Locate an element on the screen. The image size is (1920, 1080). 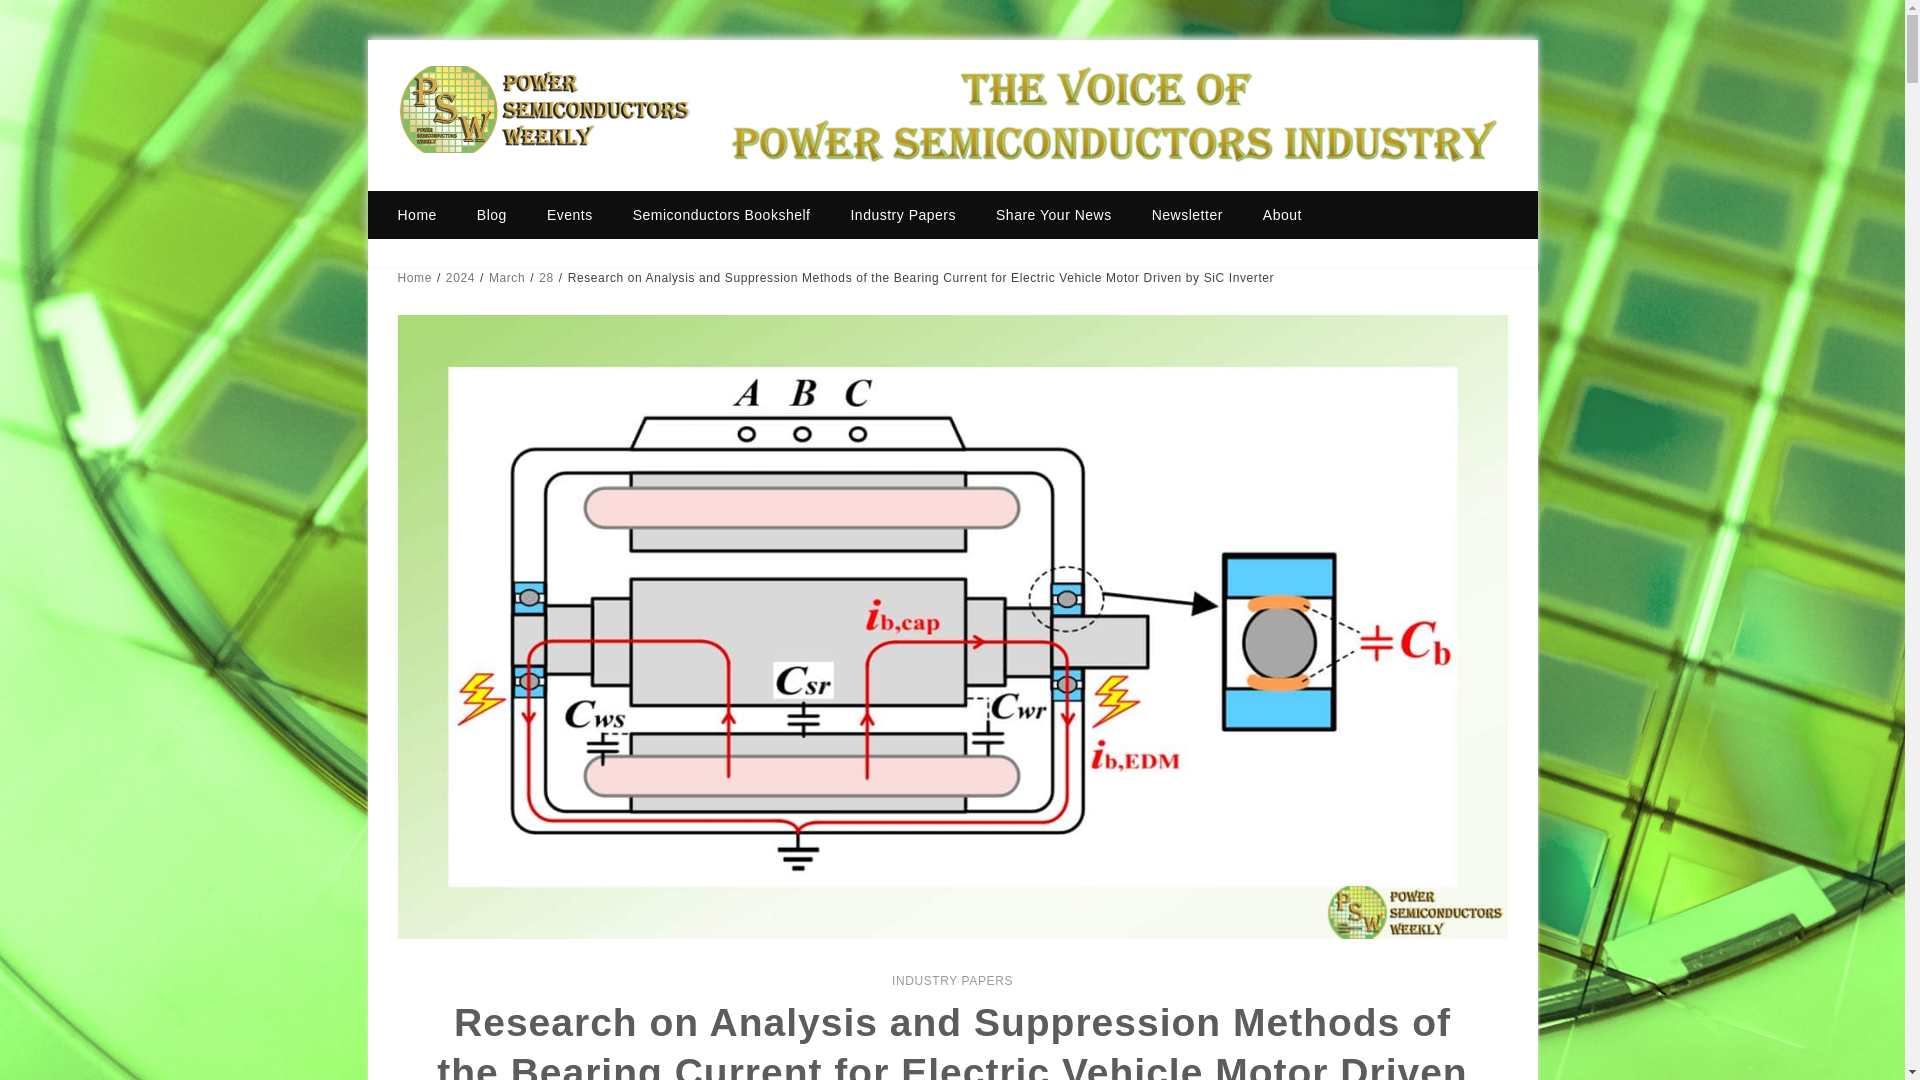
About is located at coordinates (1282, 214).